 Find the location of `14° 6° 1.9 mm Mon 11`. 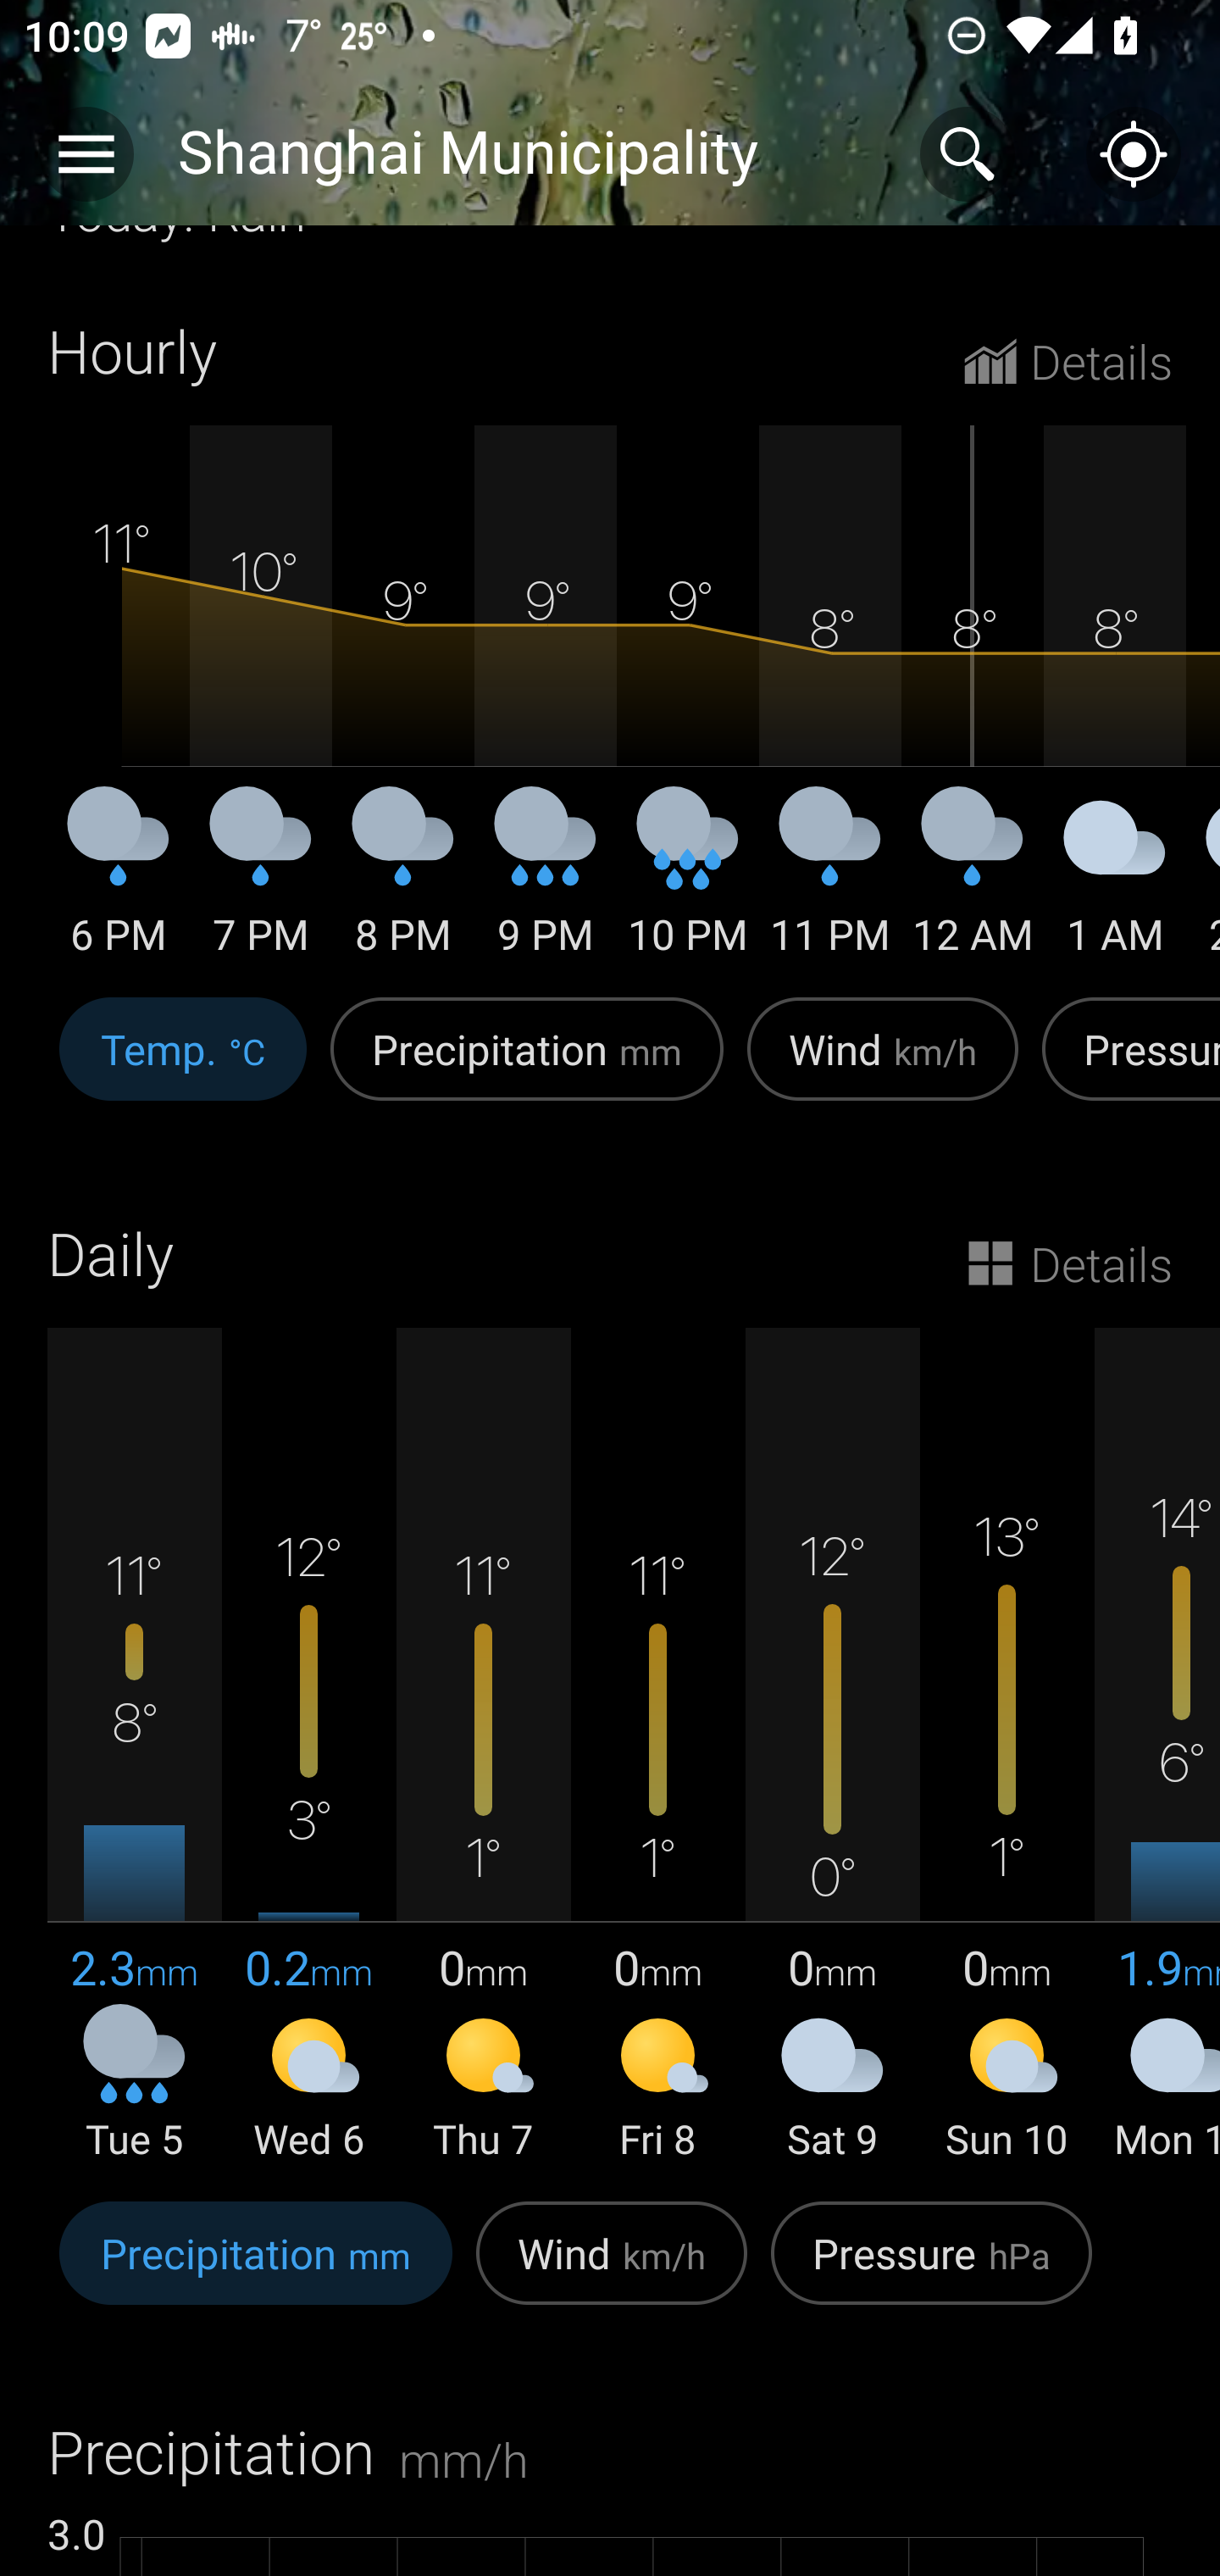

14° 6° 1.9 mm Mon 11 is located at coordinates (1157, 1746).